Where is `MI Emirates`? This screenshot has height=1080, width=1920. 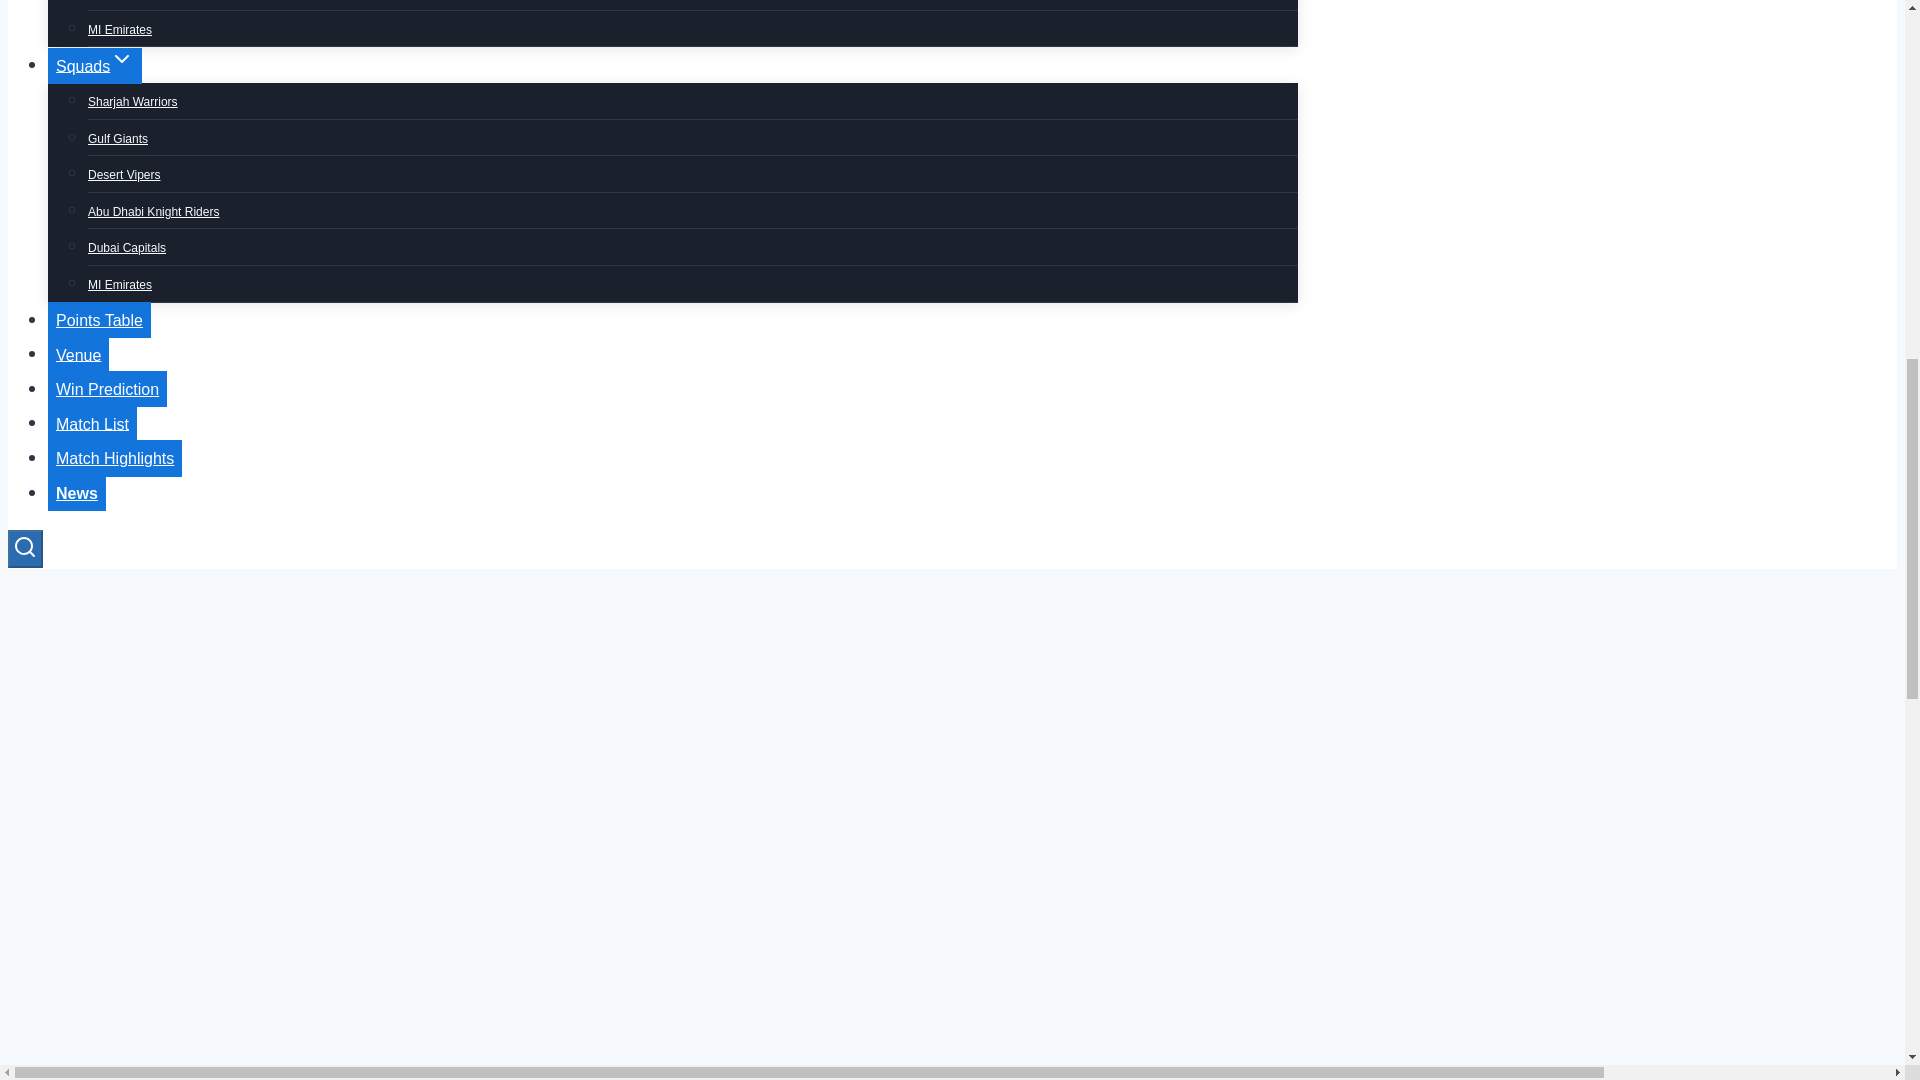
MI Emirates is located at coordinates (120, 284).